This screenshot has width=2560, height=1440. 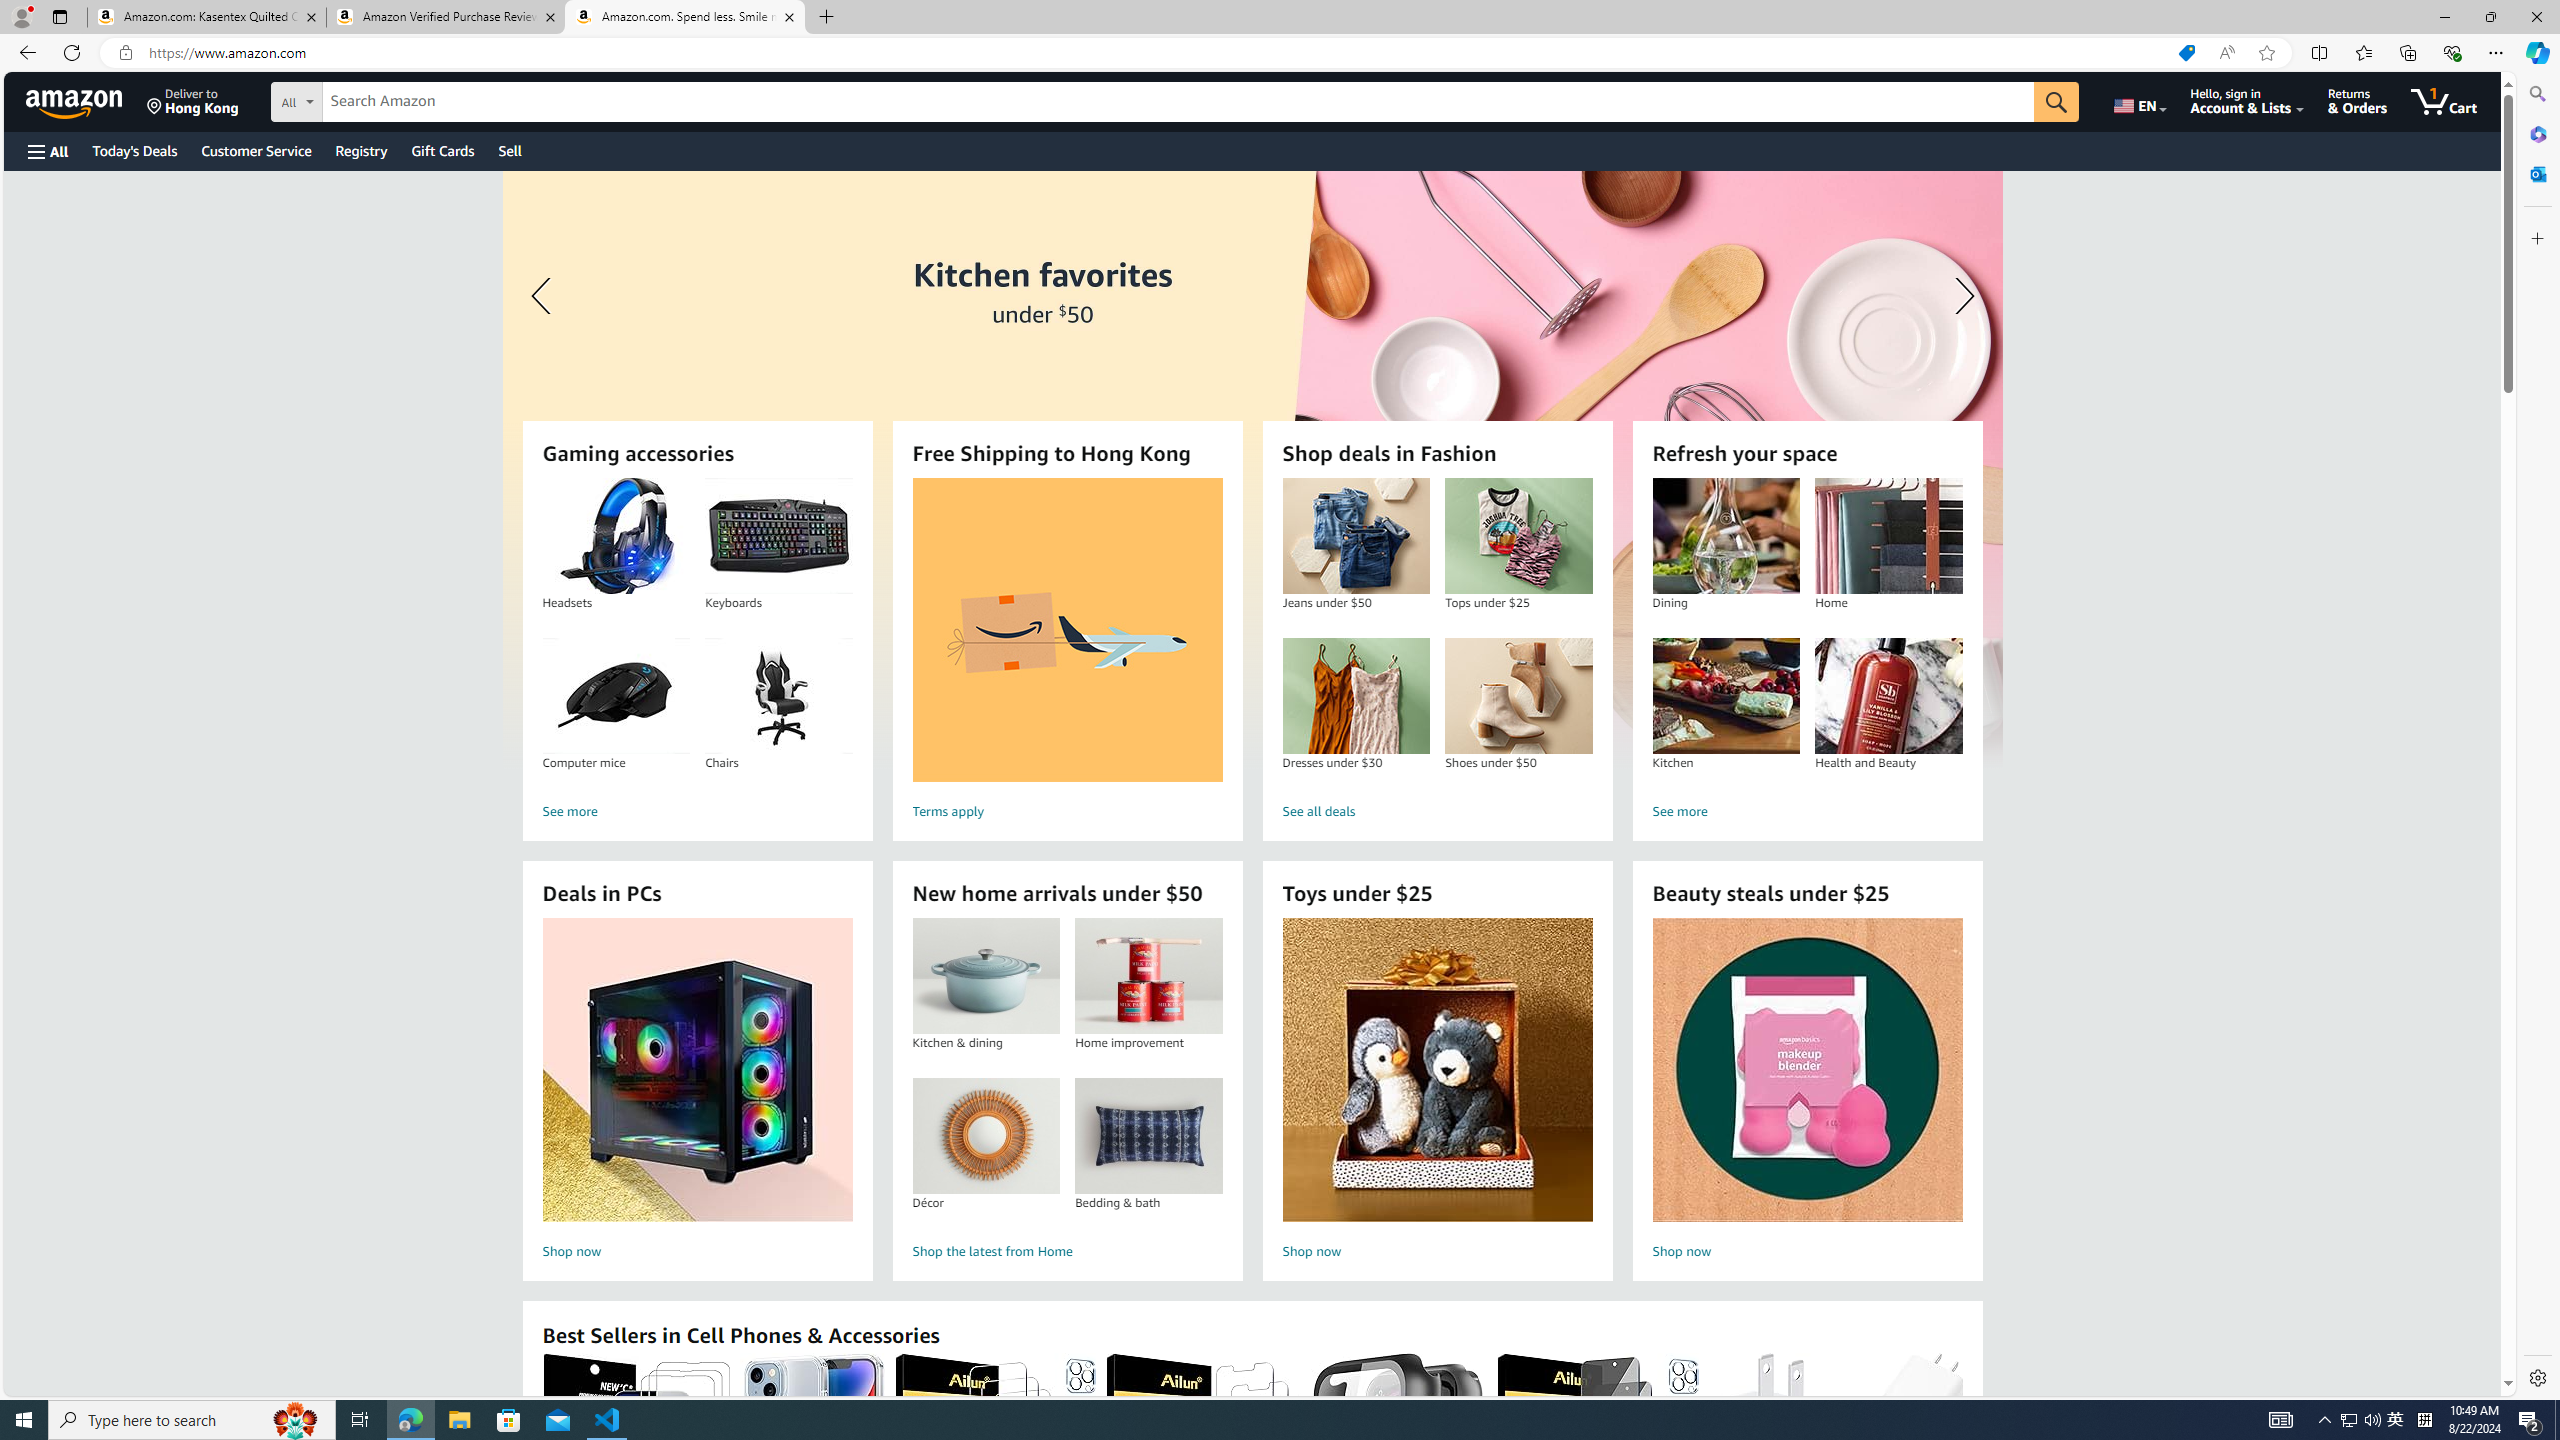 I want to click on Shop Kitchen favorites, so click(x=1251, y=470).